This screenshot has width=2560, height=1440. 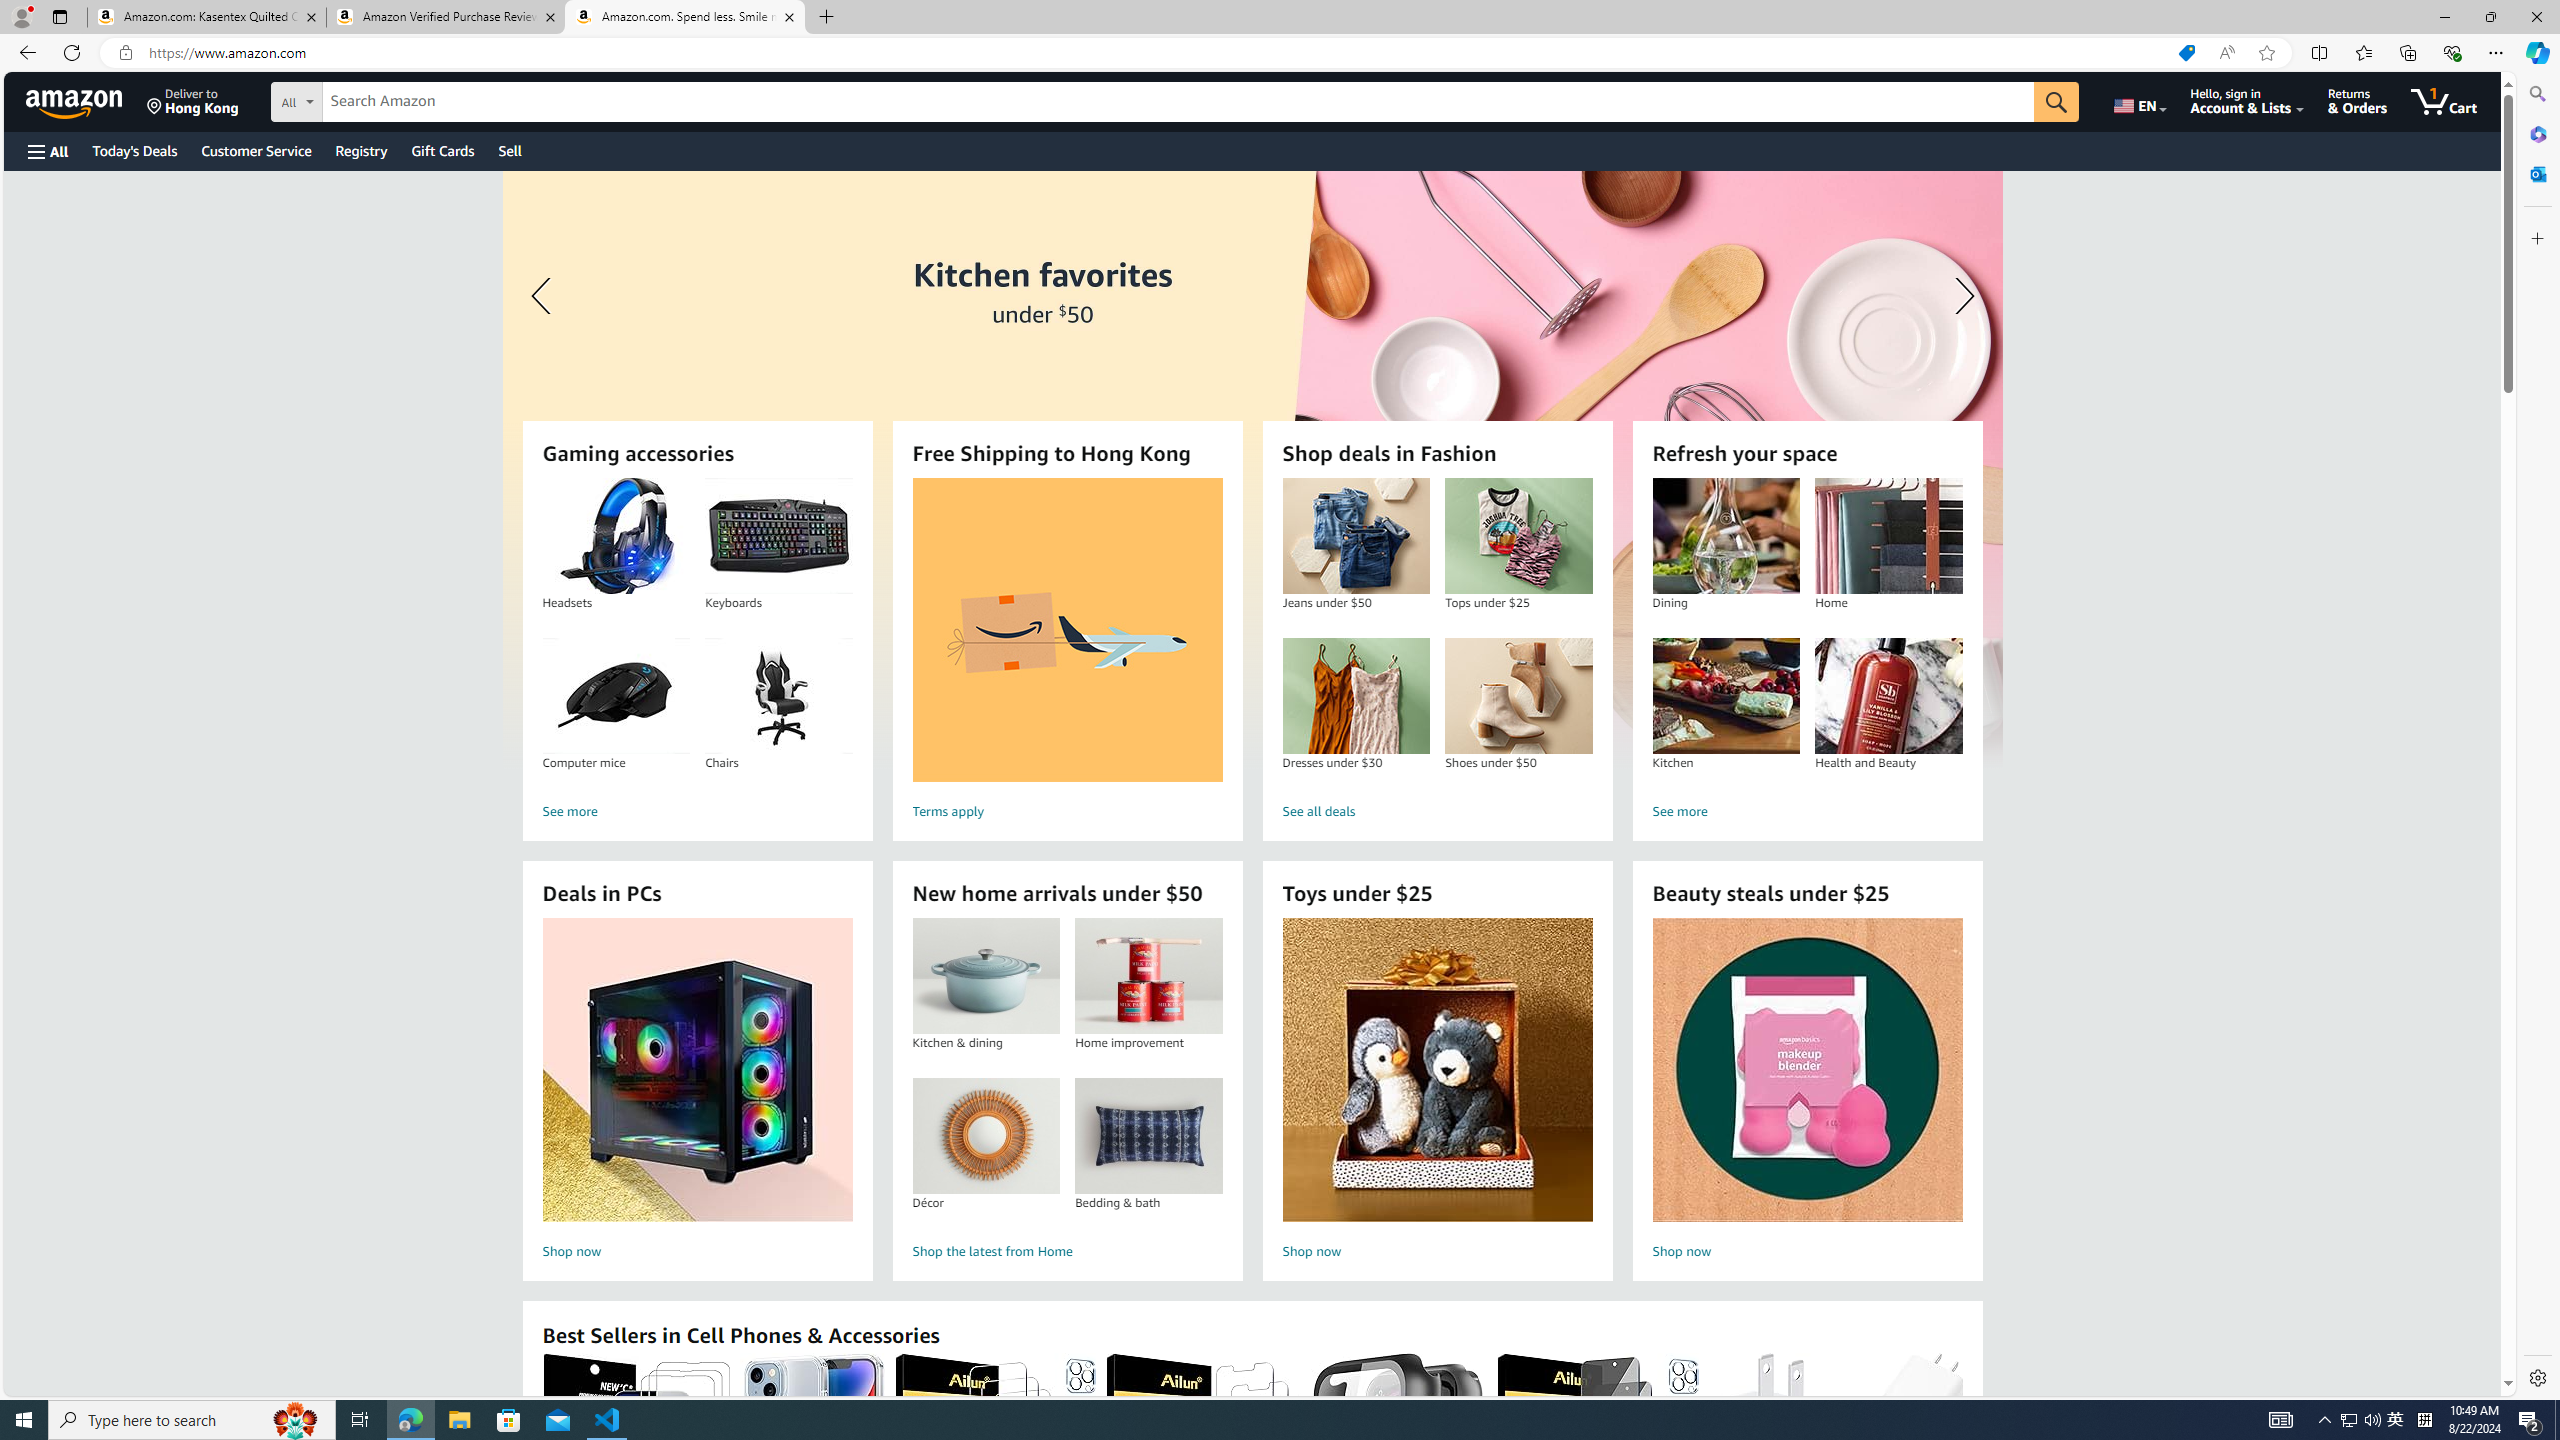 I want to click on Shop Kitchen favorites, so click(x=1251, y=470).